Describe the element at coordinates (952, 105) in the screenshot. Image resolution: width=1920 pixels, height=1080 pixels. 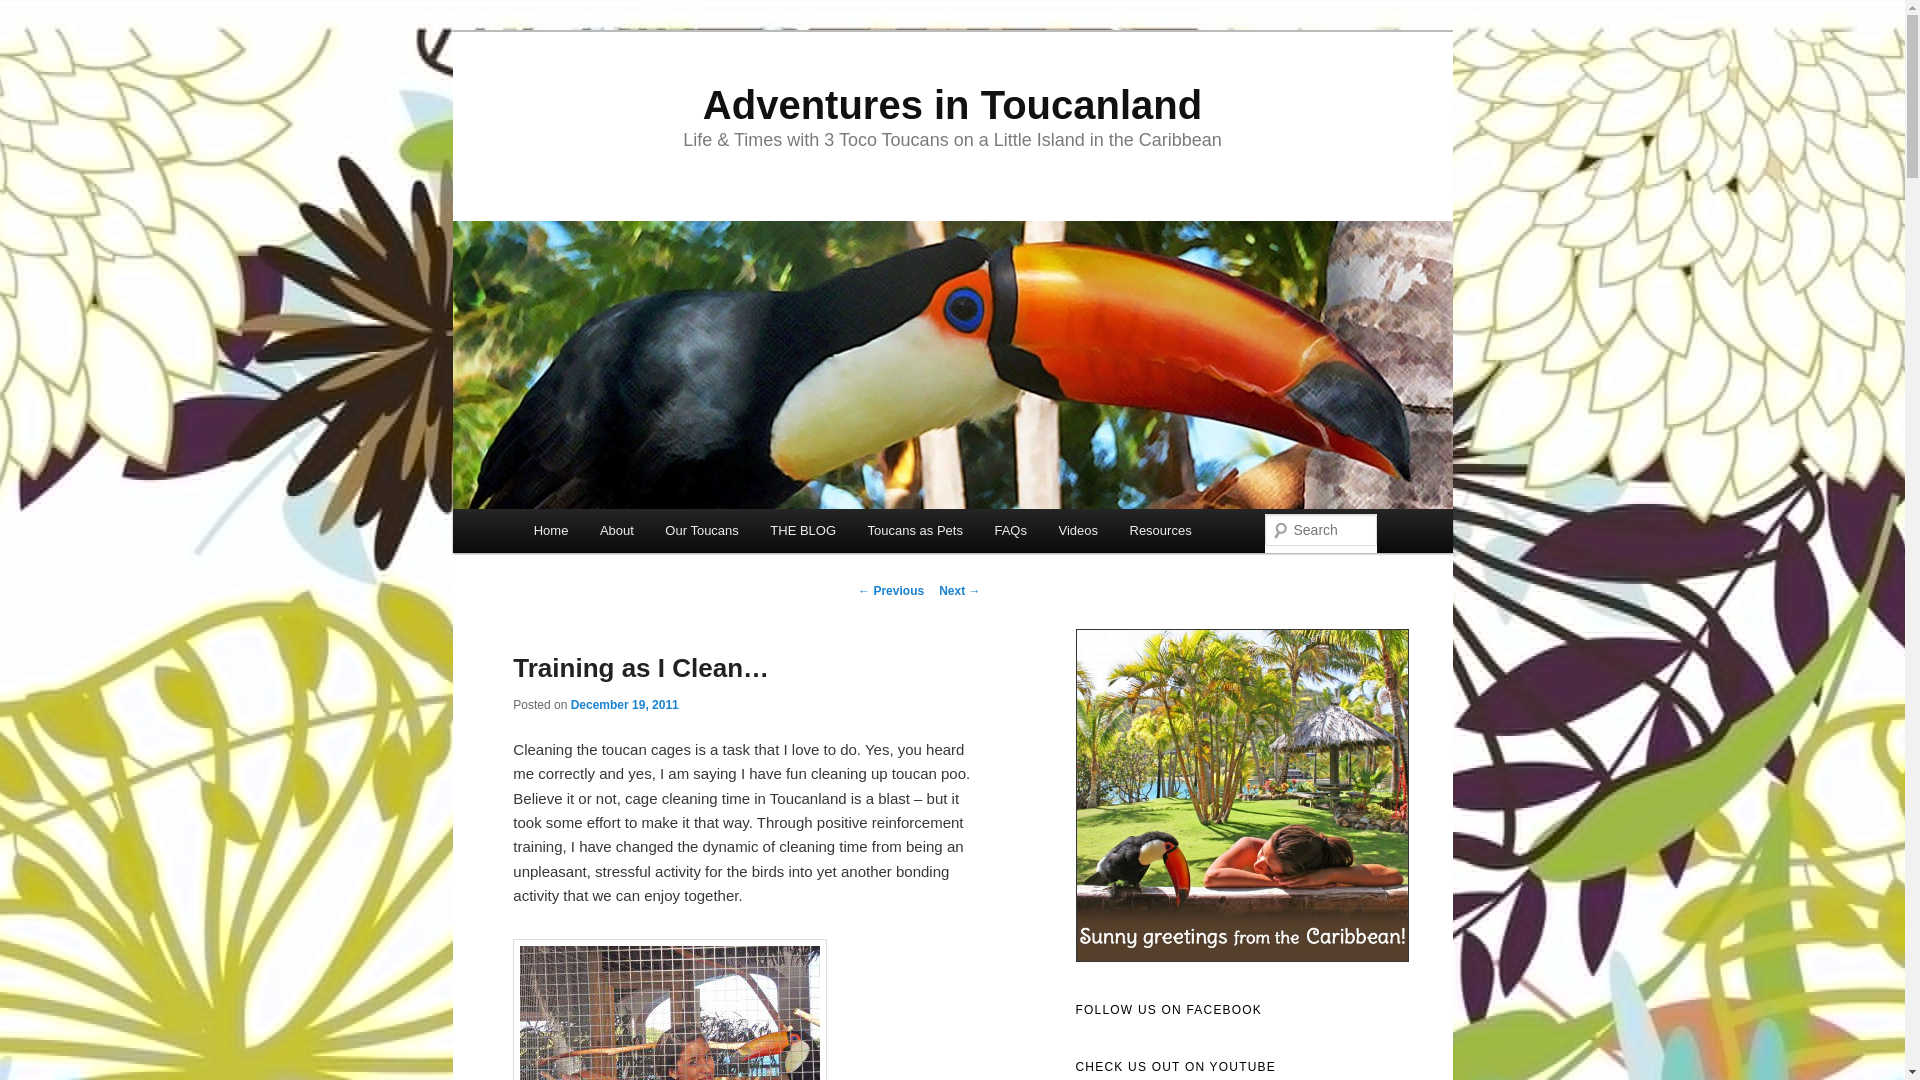
I see `Adventures in Toucanland` at that location.